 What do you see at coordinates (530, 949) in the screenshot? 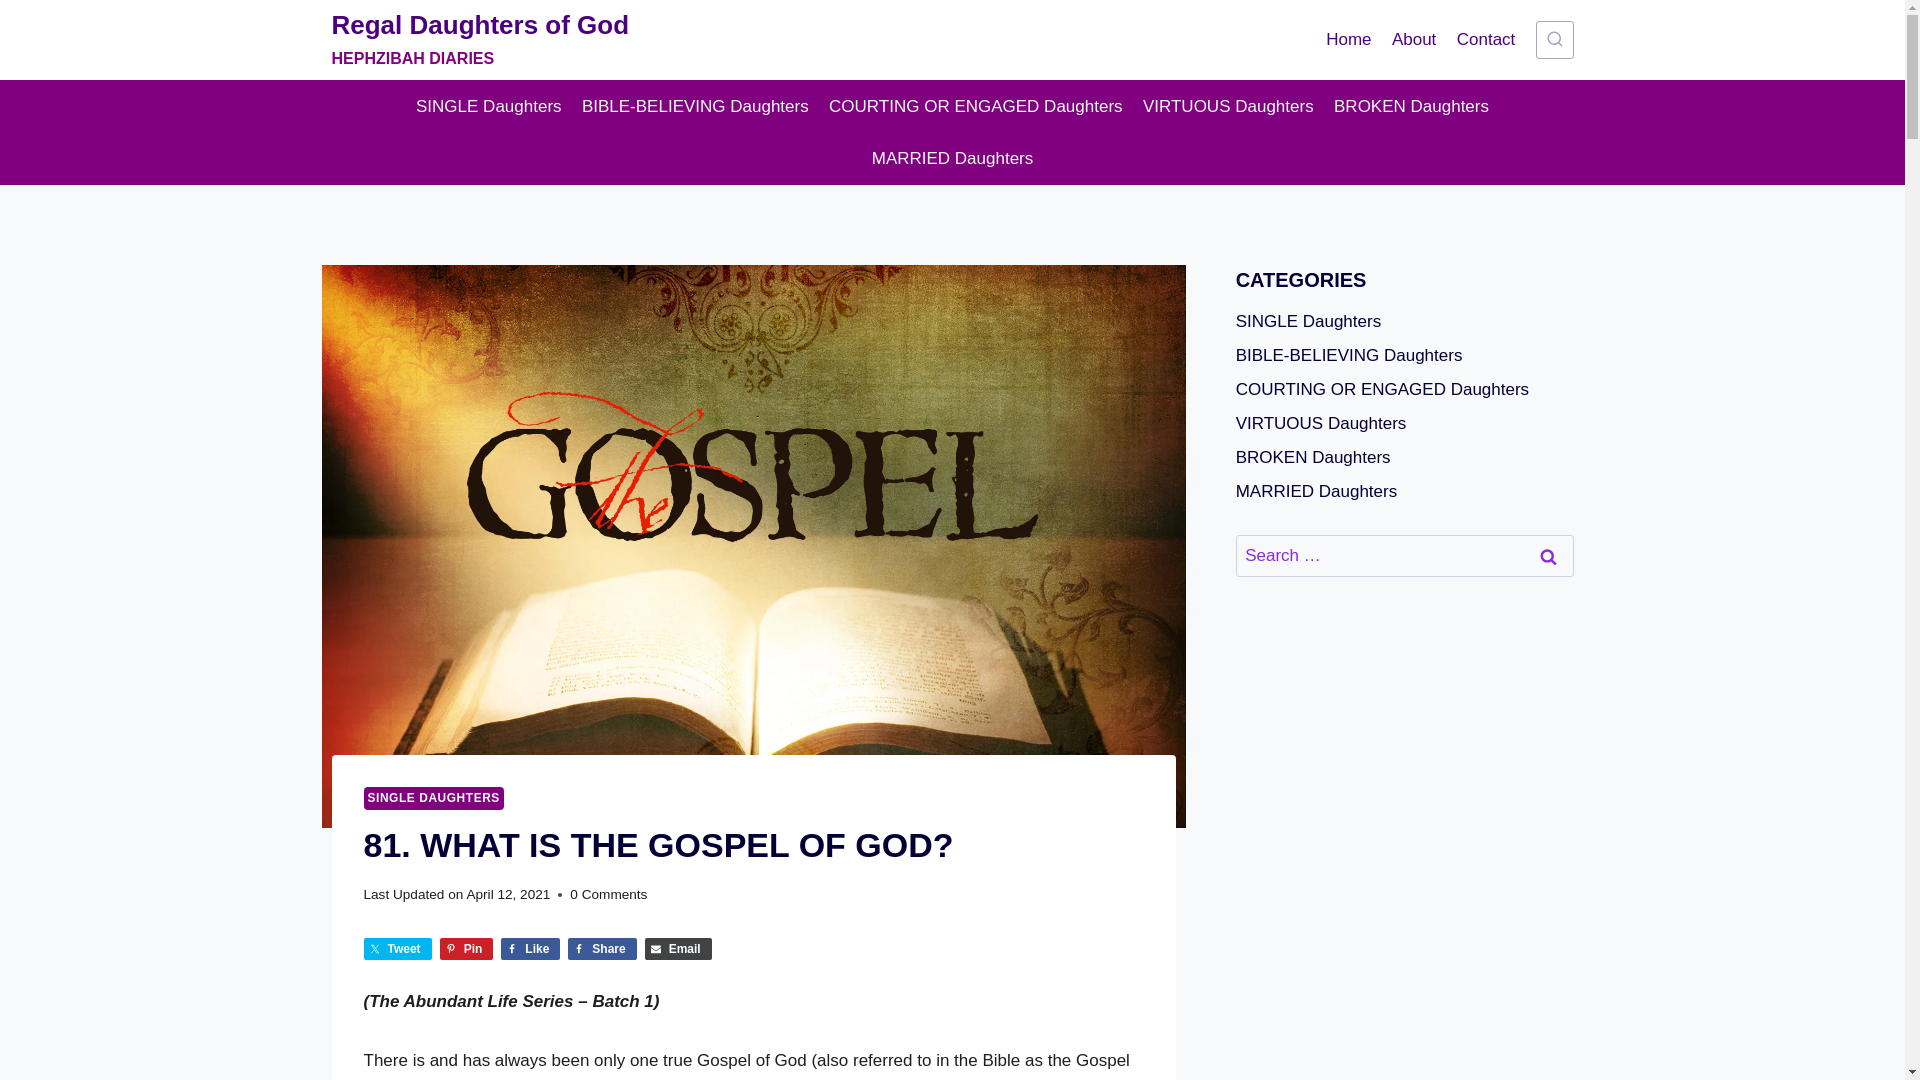
I see `Like on Facebook` at bounding box center [530, 949].